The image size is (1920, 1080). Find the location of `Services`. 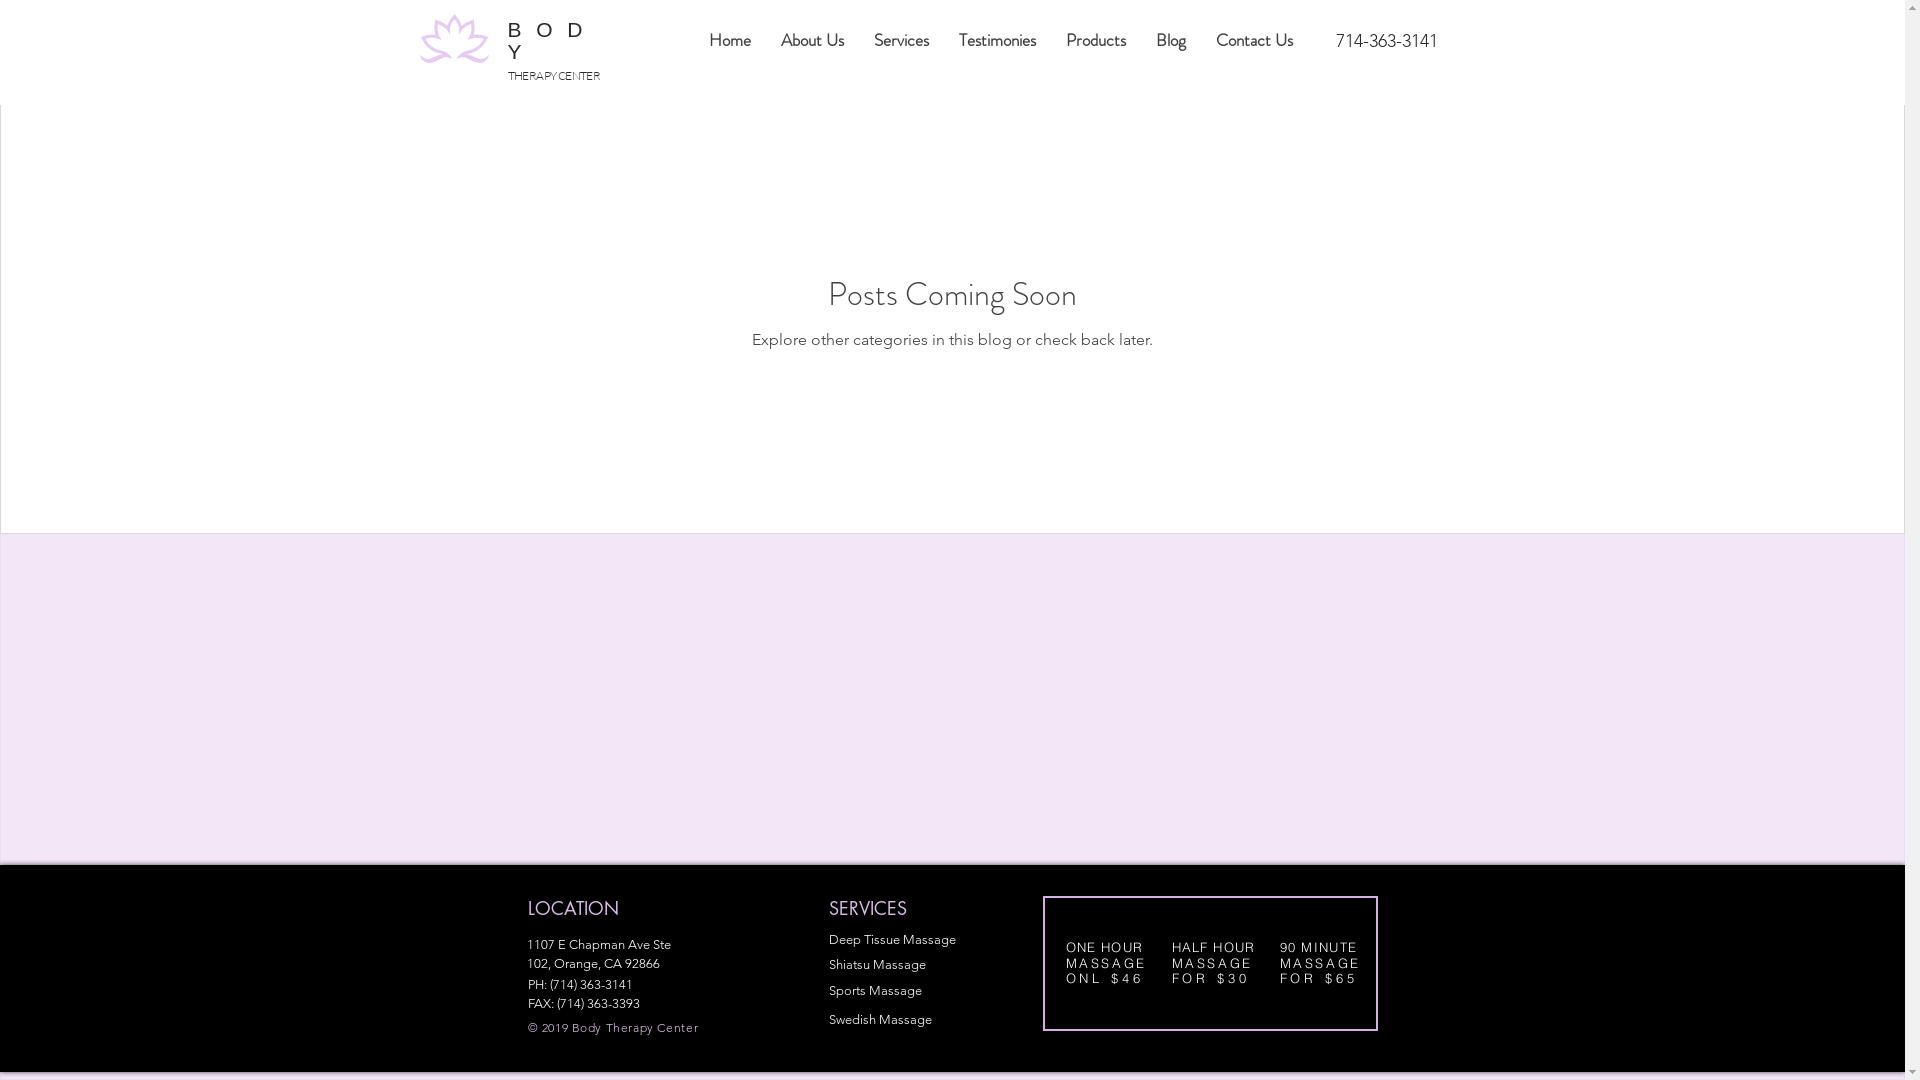

Services is located at coordinates (902, 38).